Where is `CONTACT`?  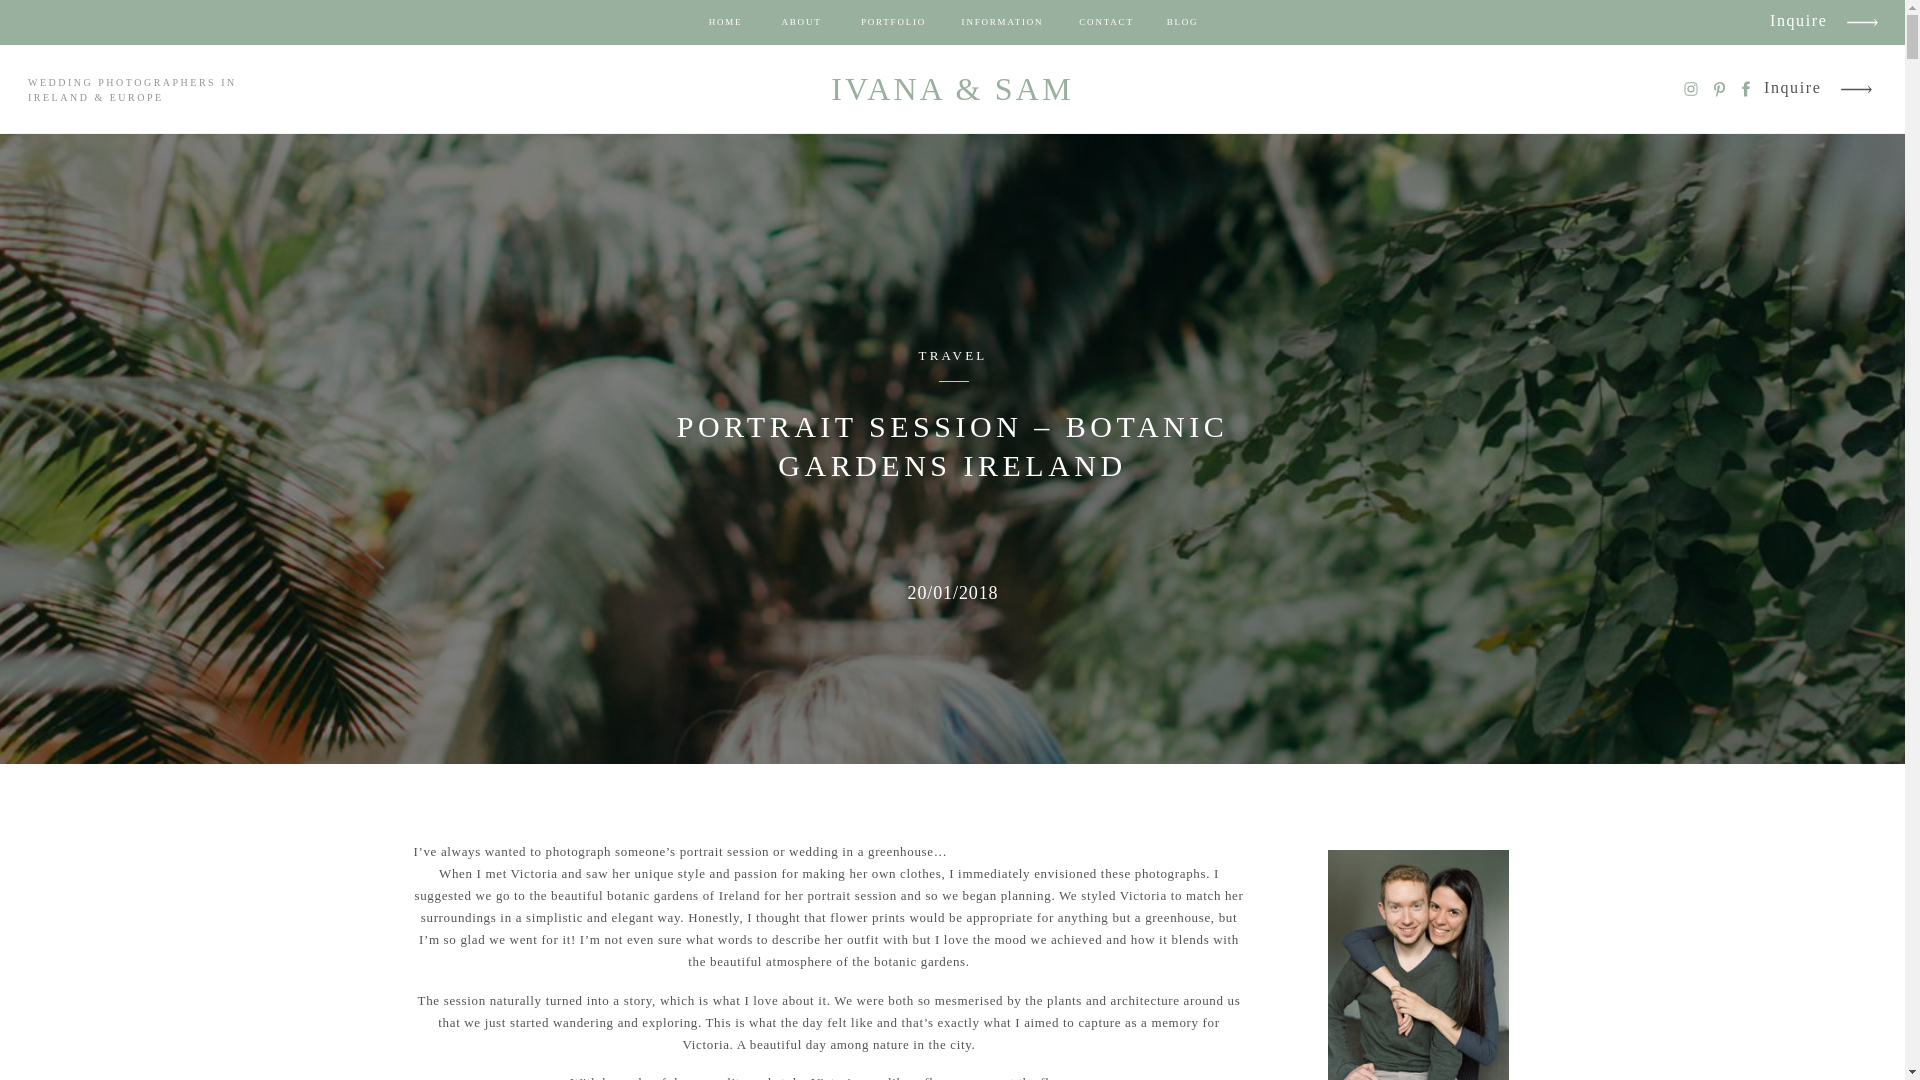 CONTACT is located at coordinates (1106, 23).